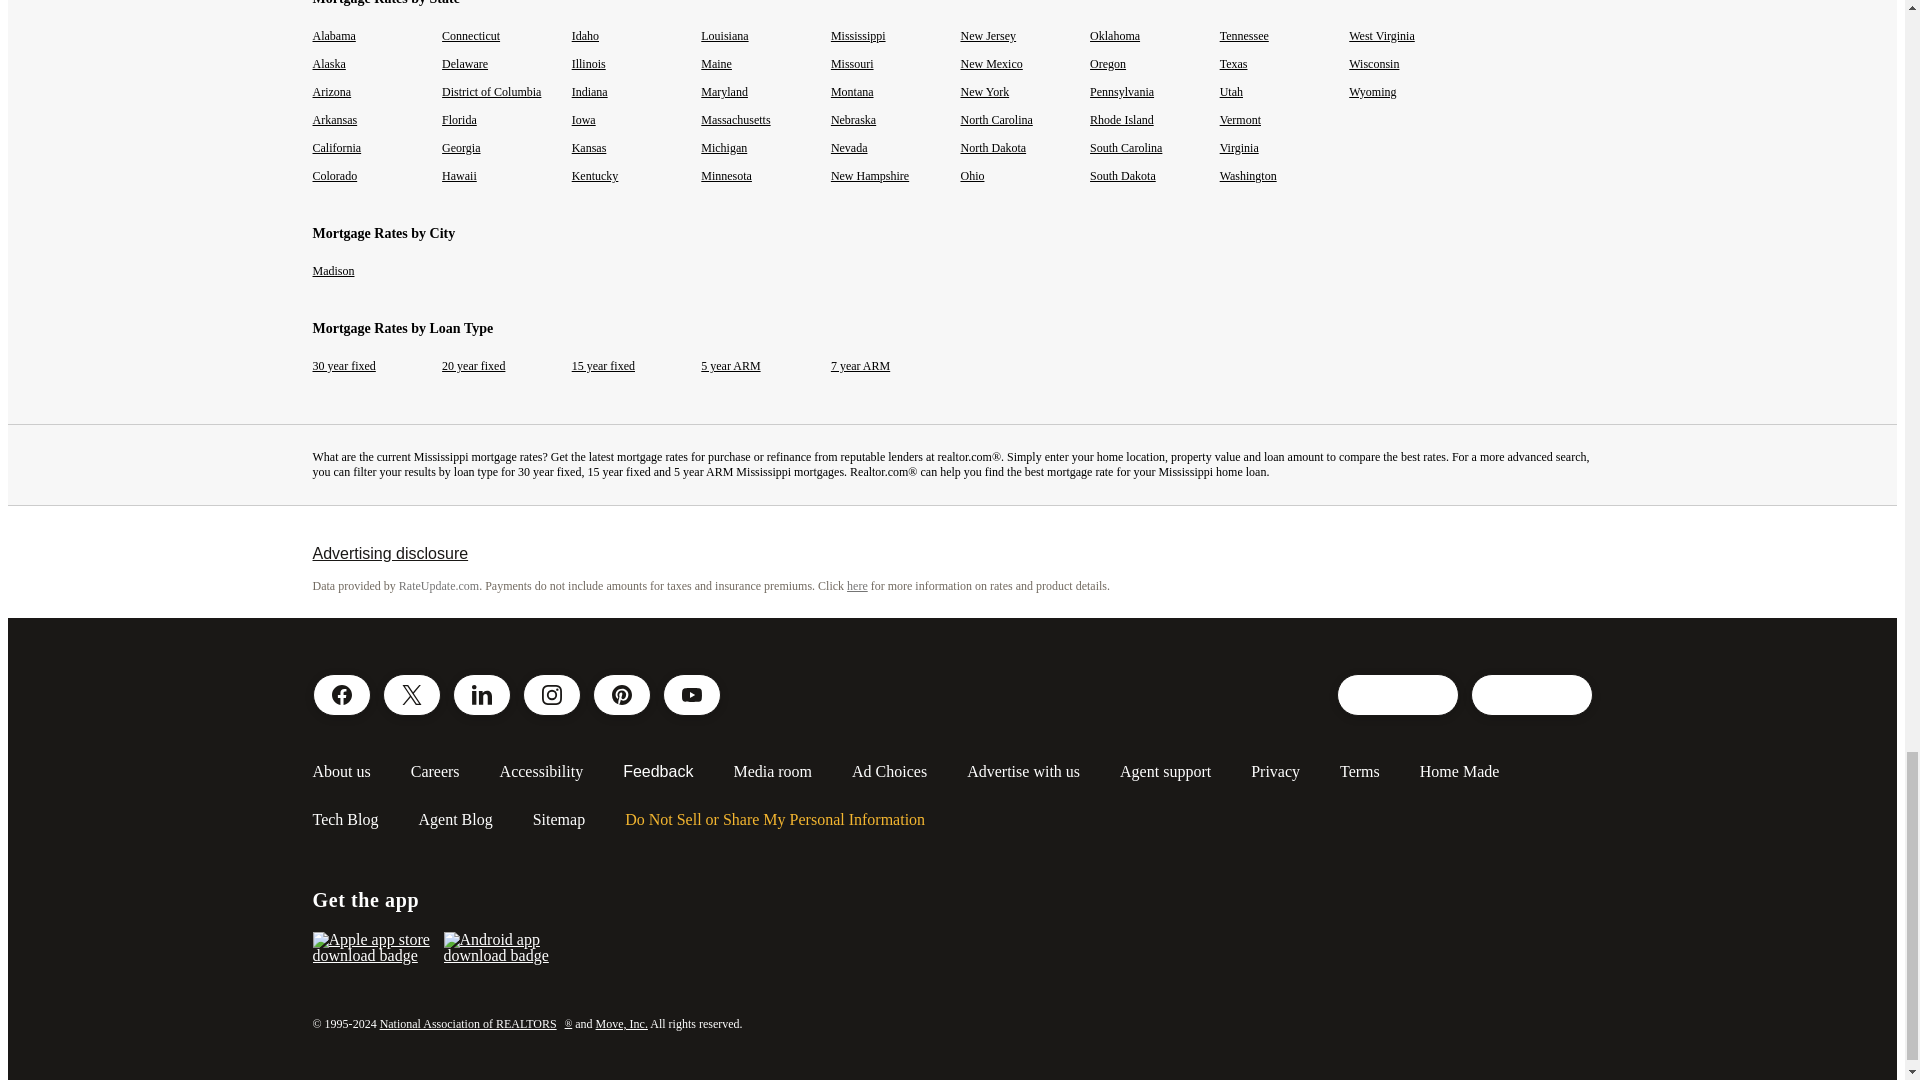  I want to click on Florida, so click(458, 120).